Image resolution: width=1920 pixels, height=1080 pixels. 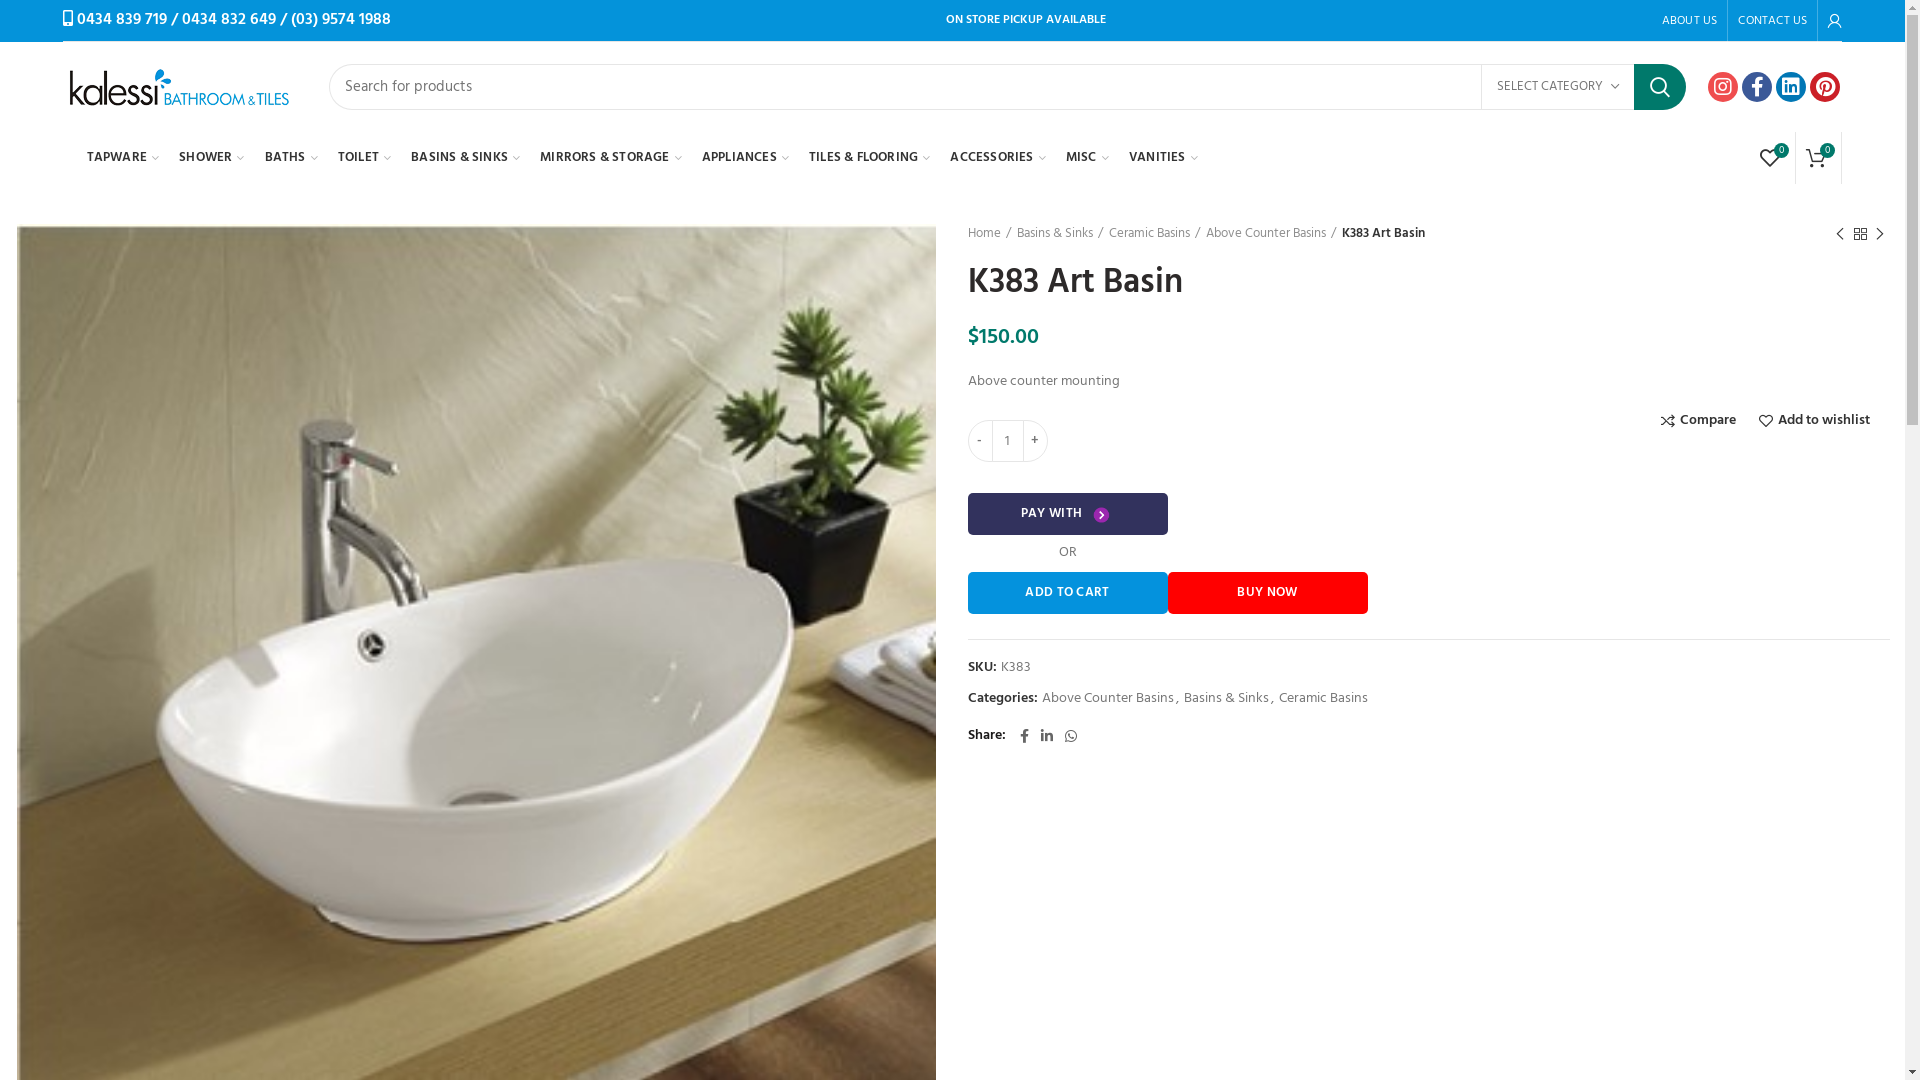 What do you see at coordinates (1271, 234) in the screenshot?
I see `Above Counter Basins` at bounding box center [1271, 234].